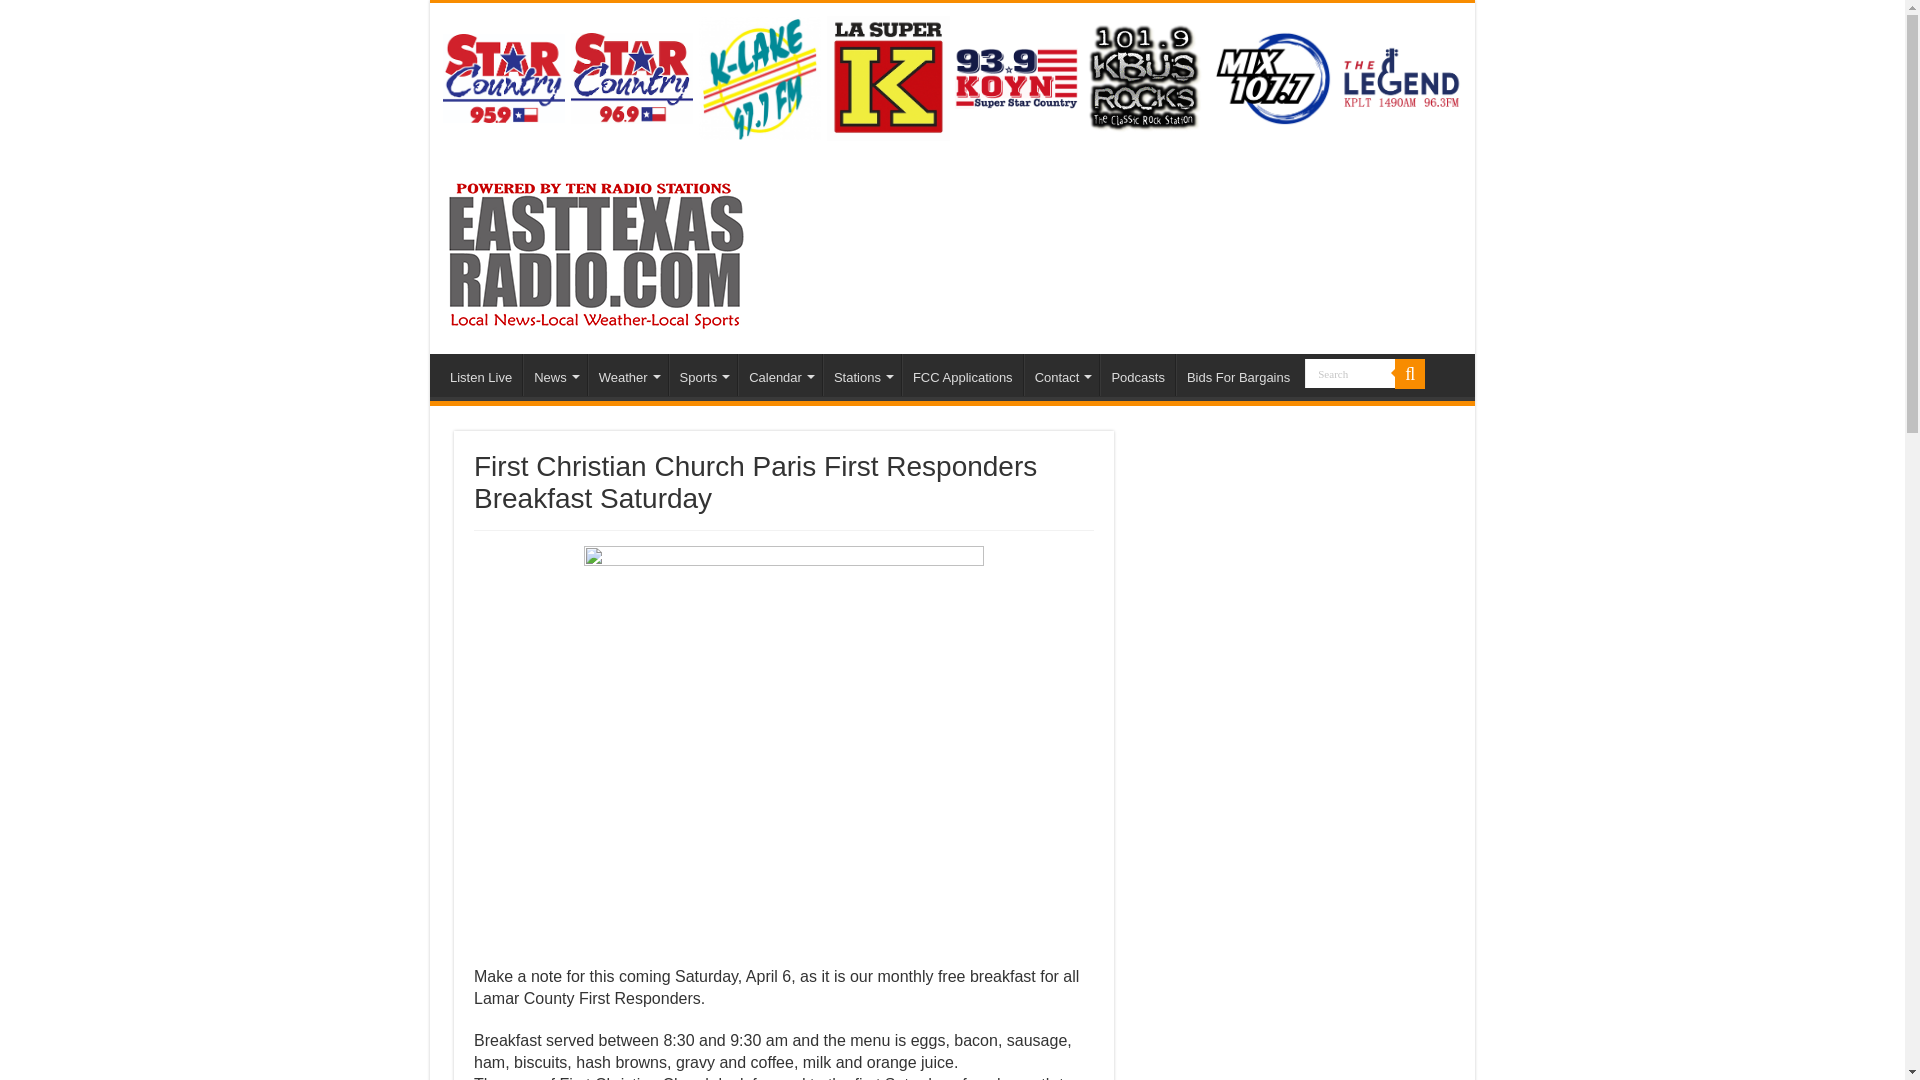 The width and height of the screenshot is (1920, 1080). I want to click on Weather, so click(628, 375).